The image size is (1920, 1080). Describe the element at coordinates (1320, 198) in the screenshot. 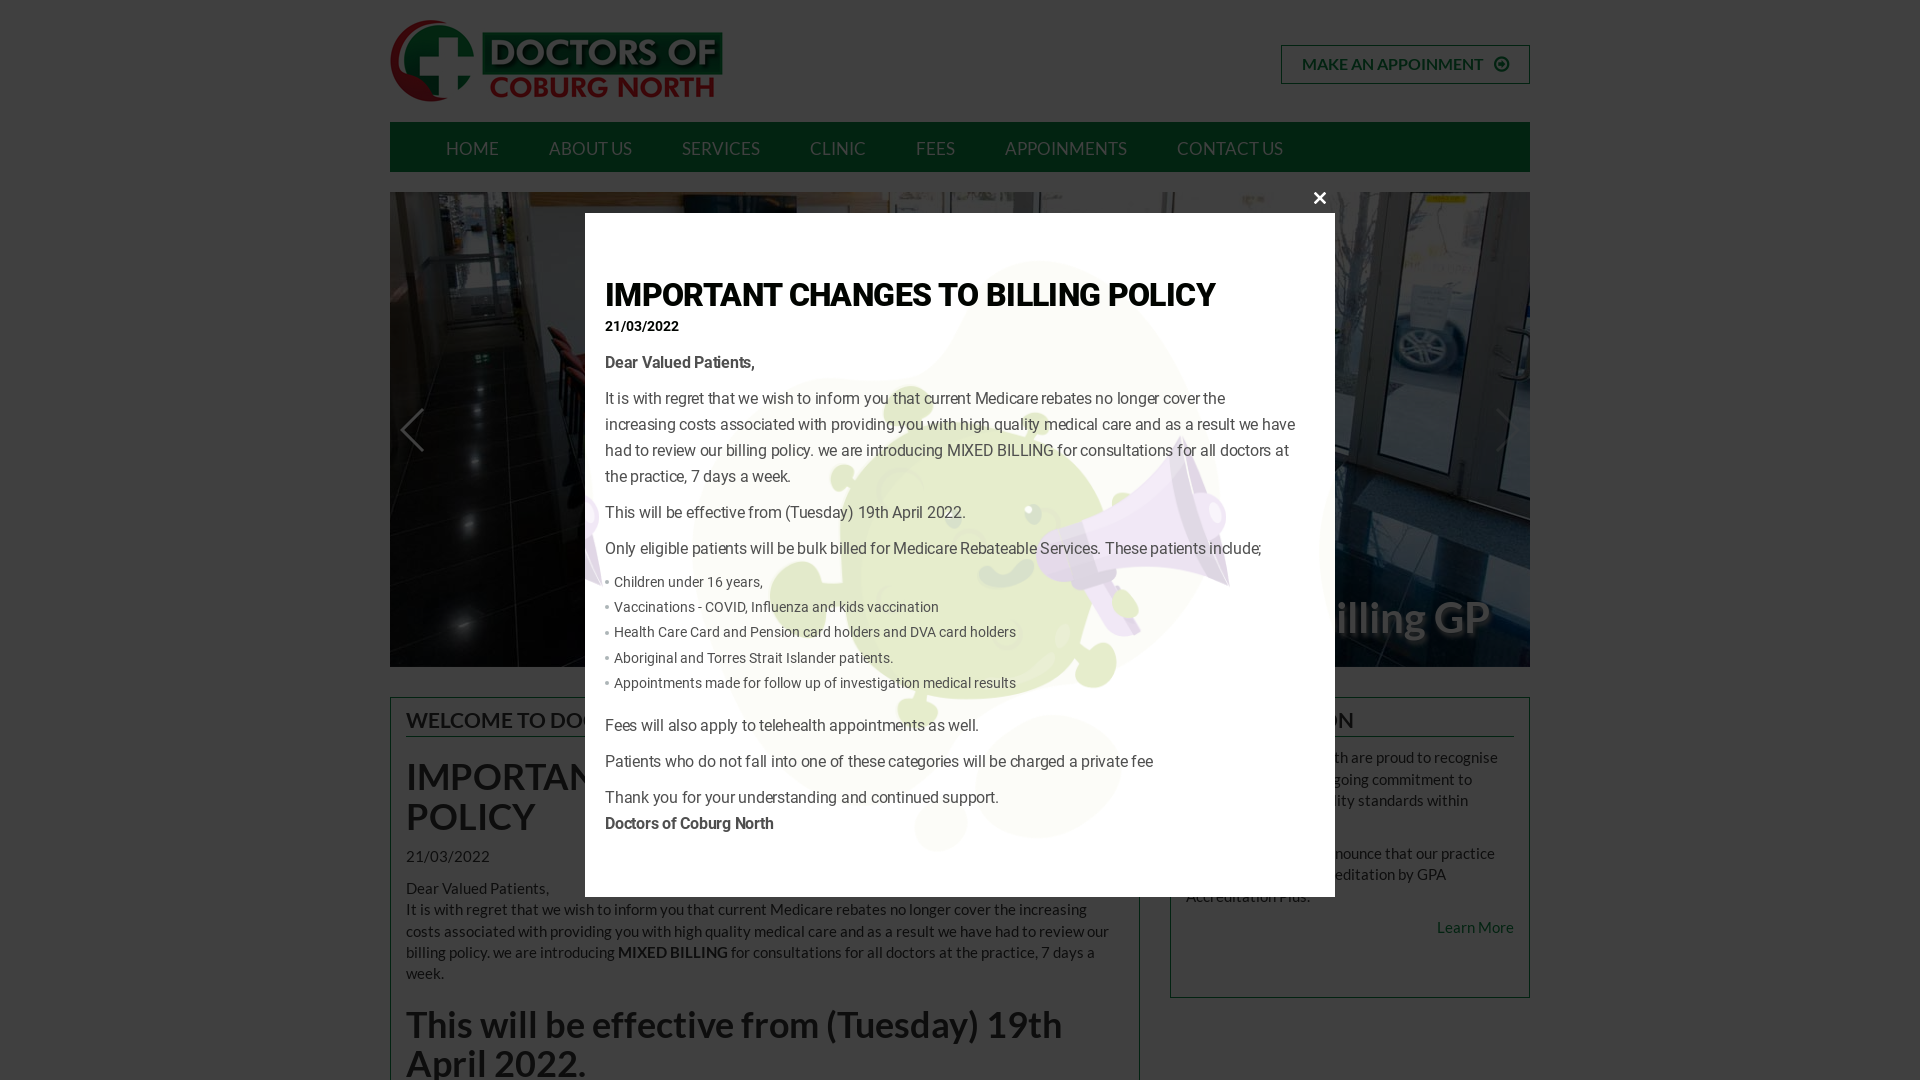

I see `Close this module` at that location.